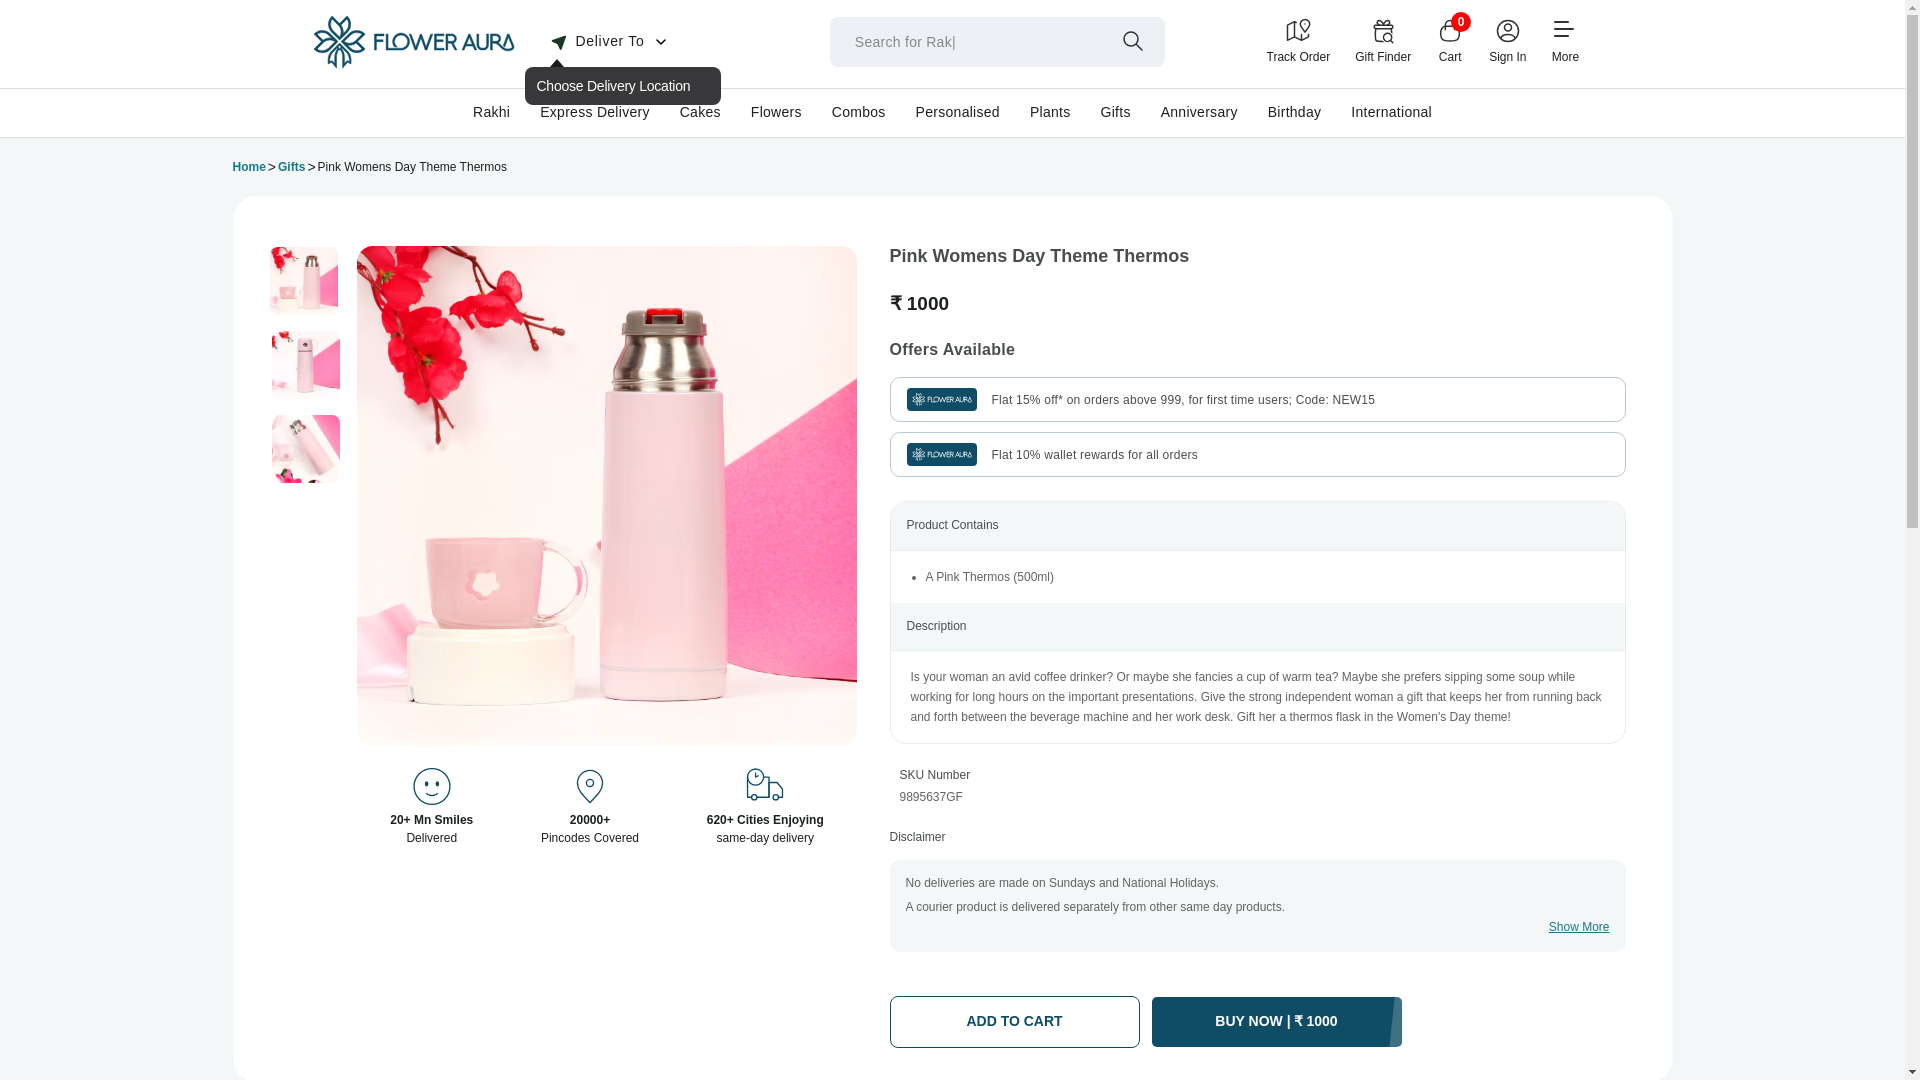  Describe the element at coordinates (590, 788) in the screenshot. I see `Delivered` at that location.